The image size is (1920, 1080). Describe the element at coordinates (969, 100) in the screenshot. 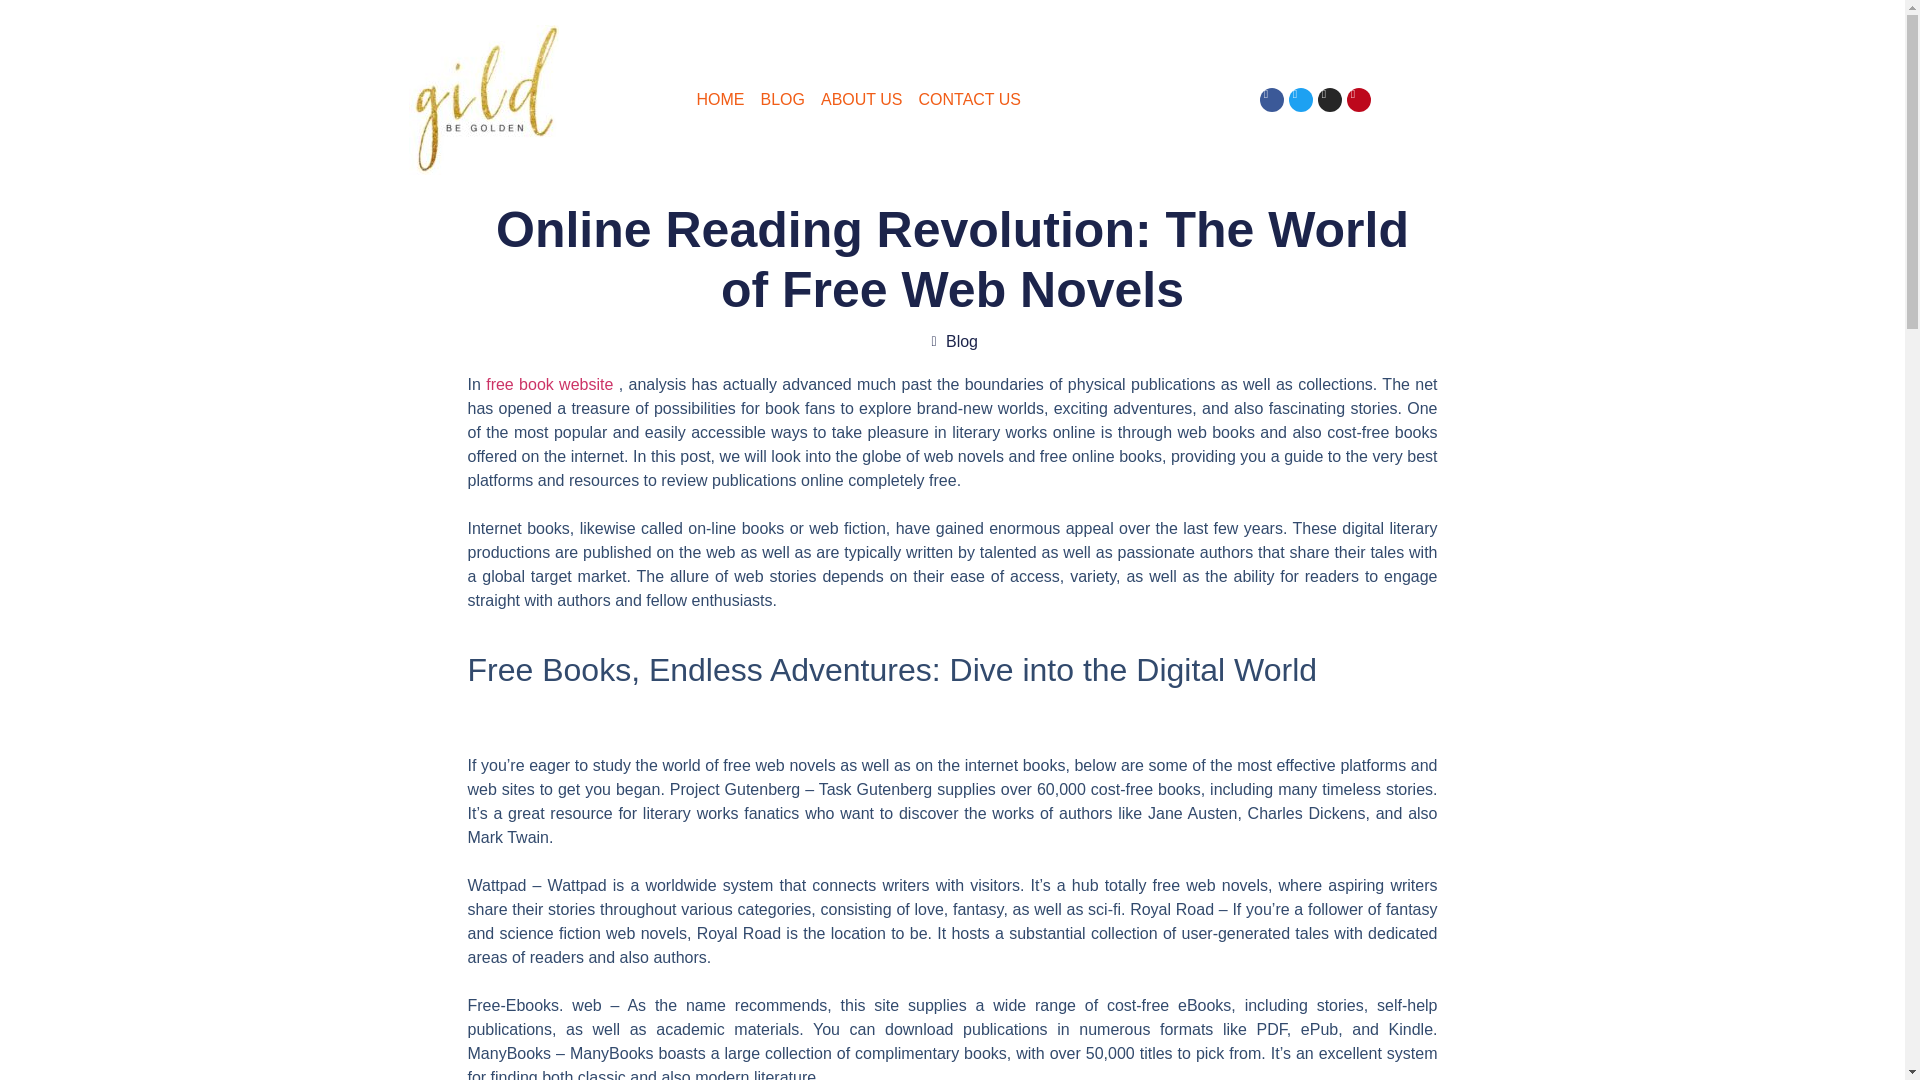

I see `CONTACT US` at that location.